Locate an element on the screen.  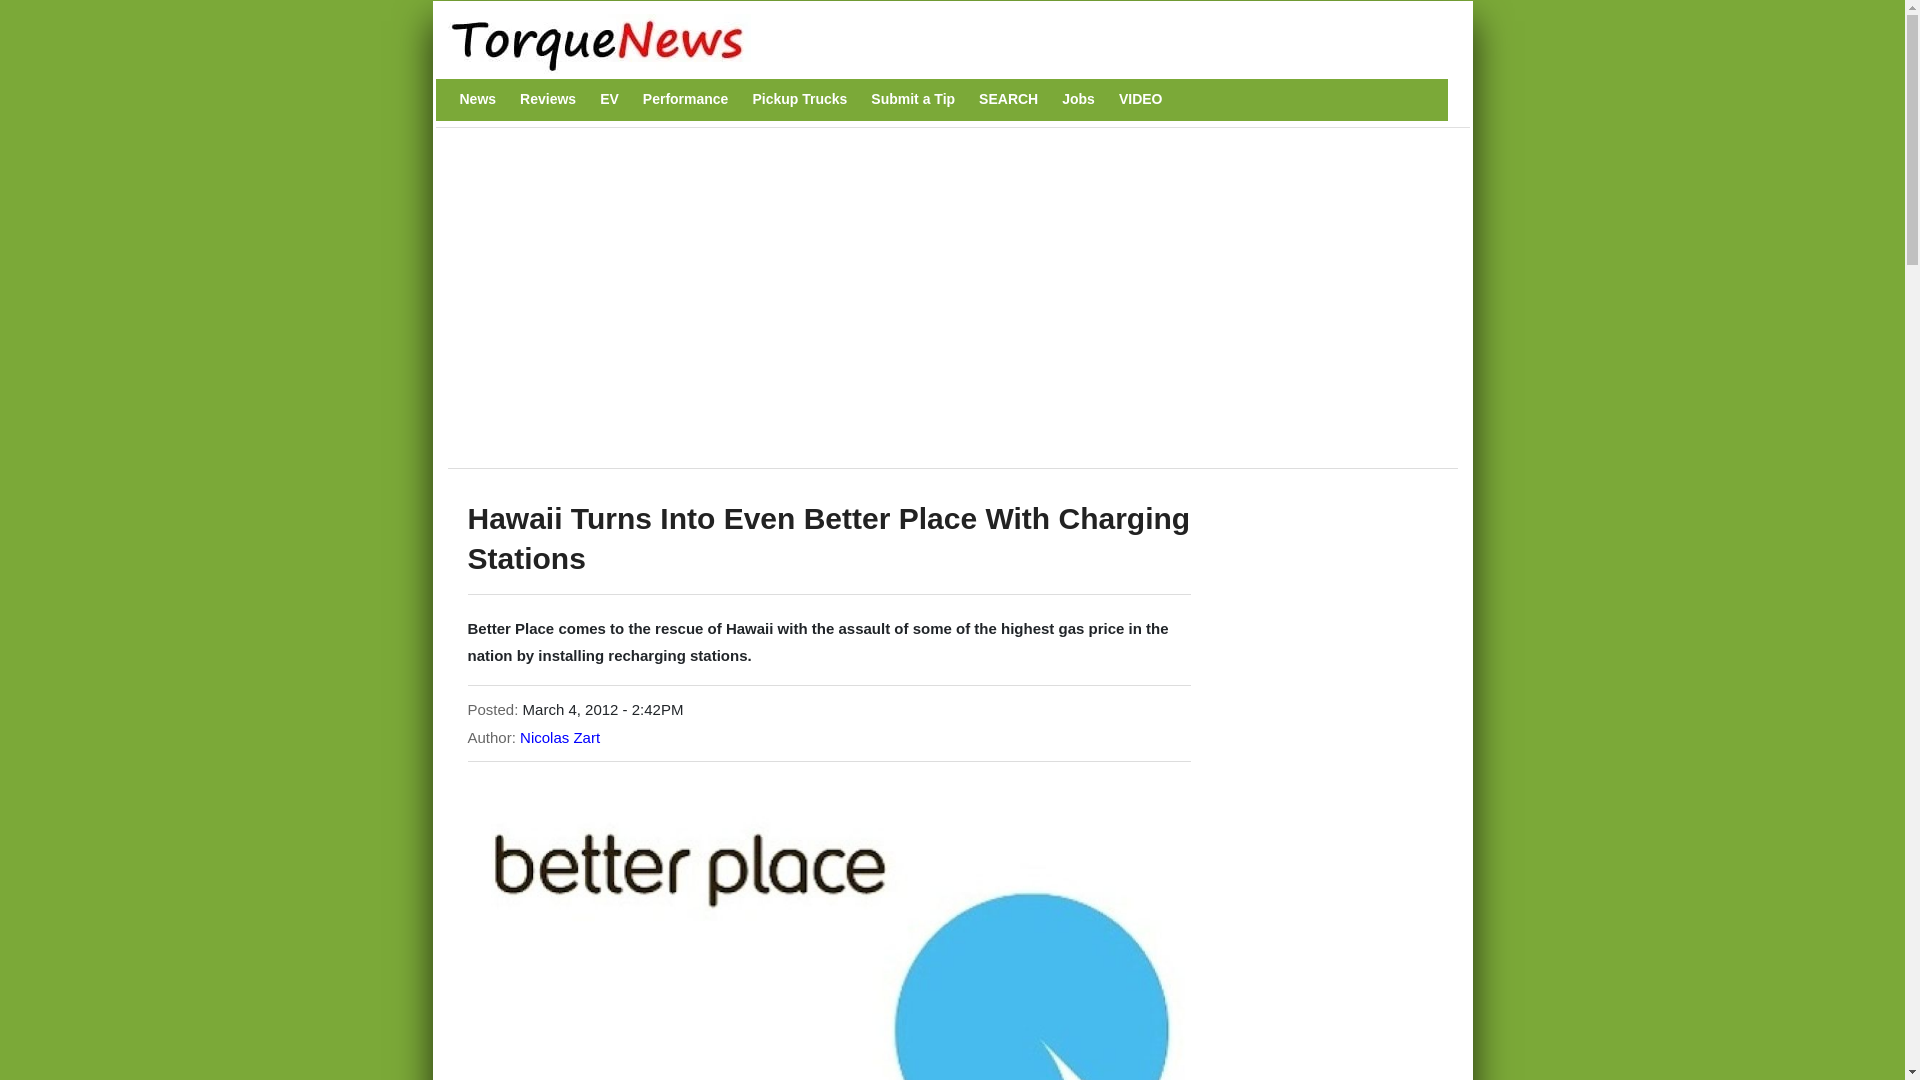
Automotive journalism jobs and careers are TorqueNews.com. is located at coordinates (1078, 99).